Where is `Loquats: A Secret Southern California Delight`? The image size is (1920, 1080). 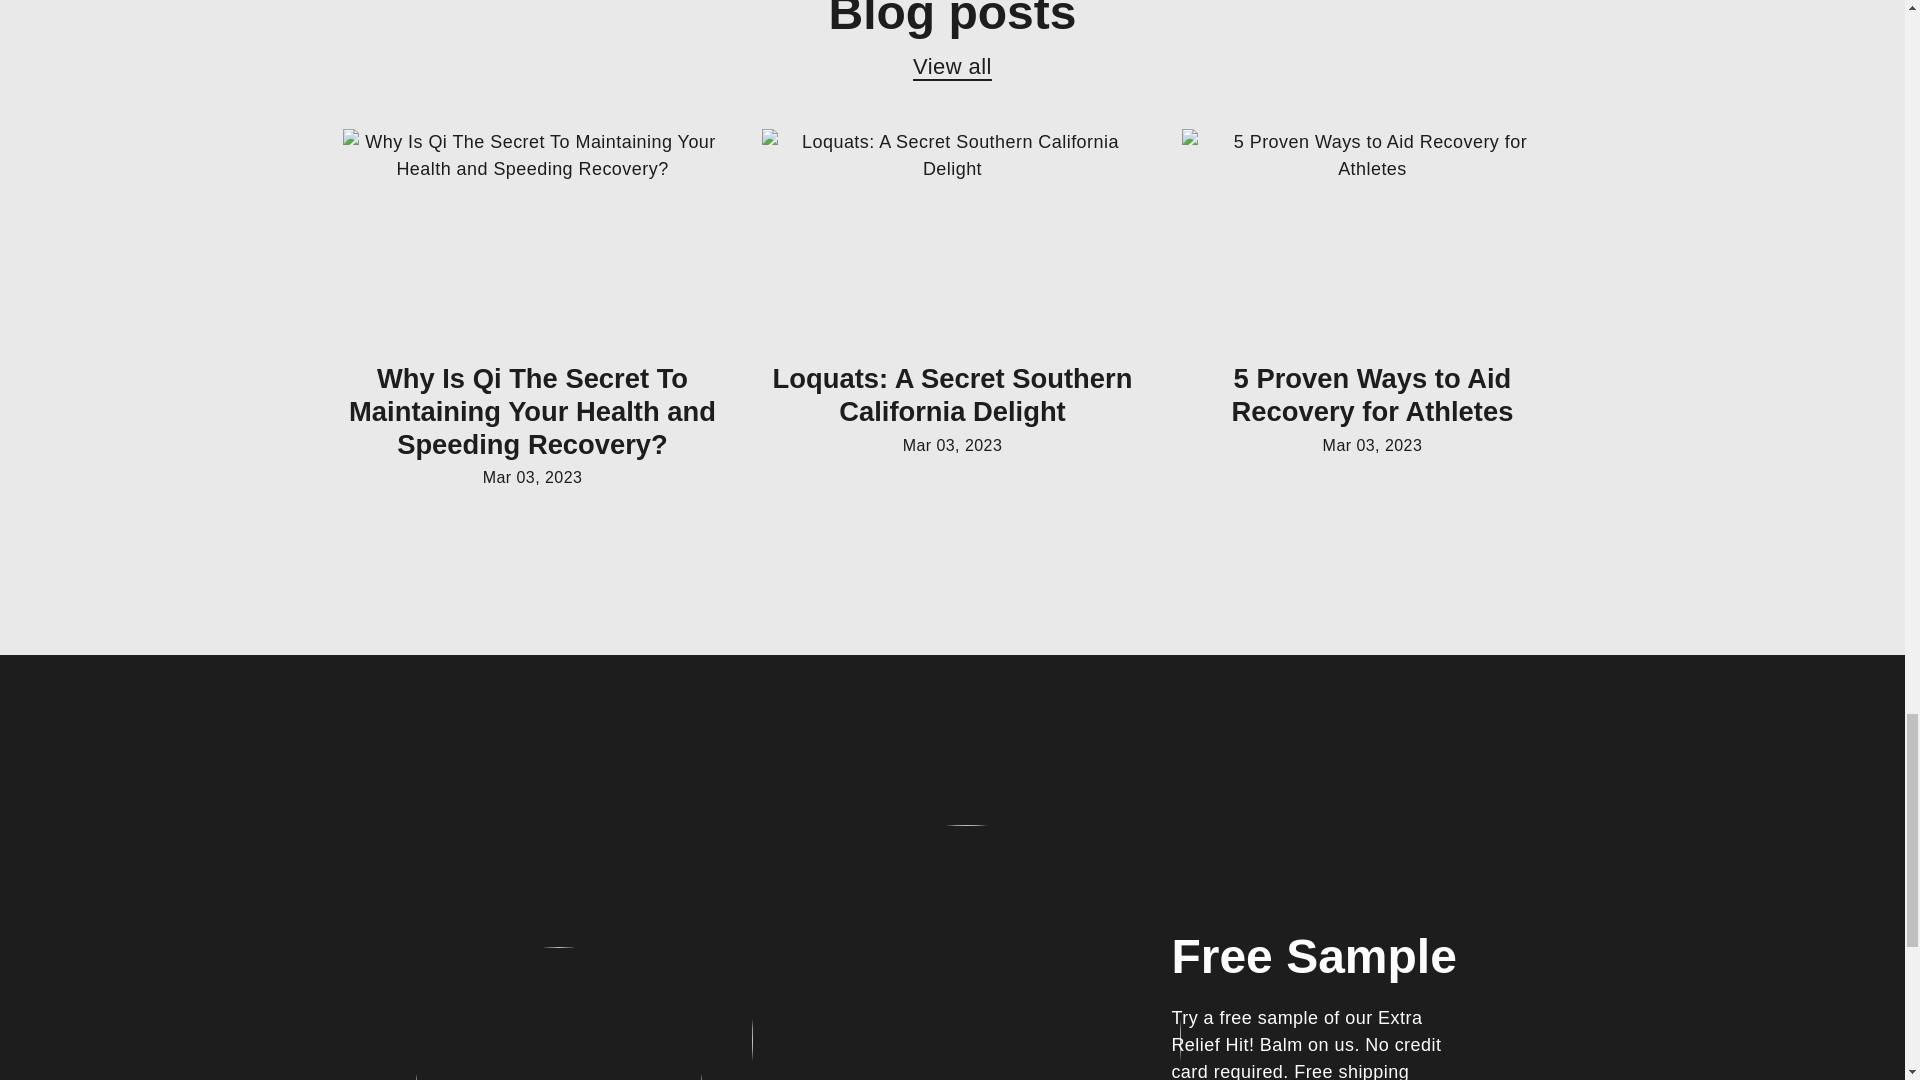 Loquats: A Secret Southern California Delight is located at coordinates (952, 394).